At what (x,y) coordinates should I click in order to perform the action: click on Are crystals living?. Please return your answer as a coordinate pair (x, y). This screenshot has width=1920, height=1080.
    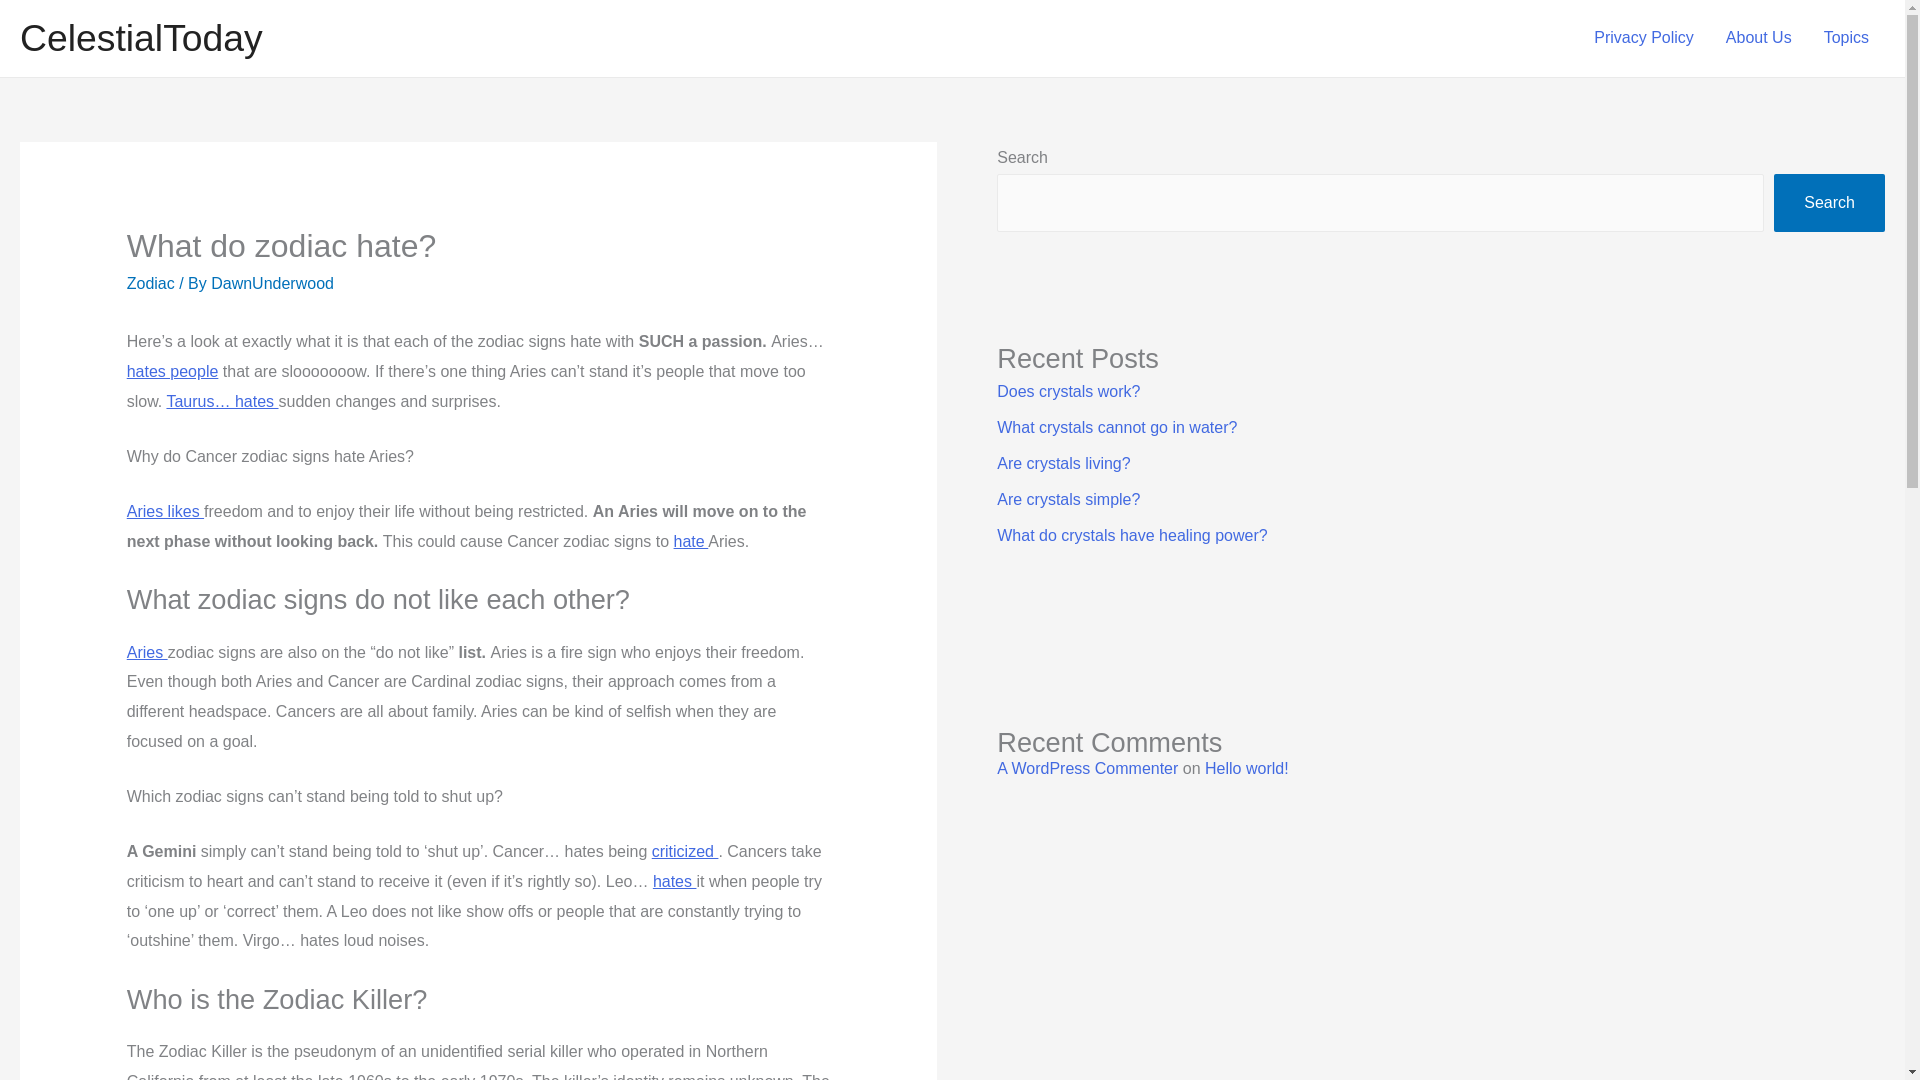
    Looking at the image, I should click on (1063, 462).